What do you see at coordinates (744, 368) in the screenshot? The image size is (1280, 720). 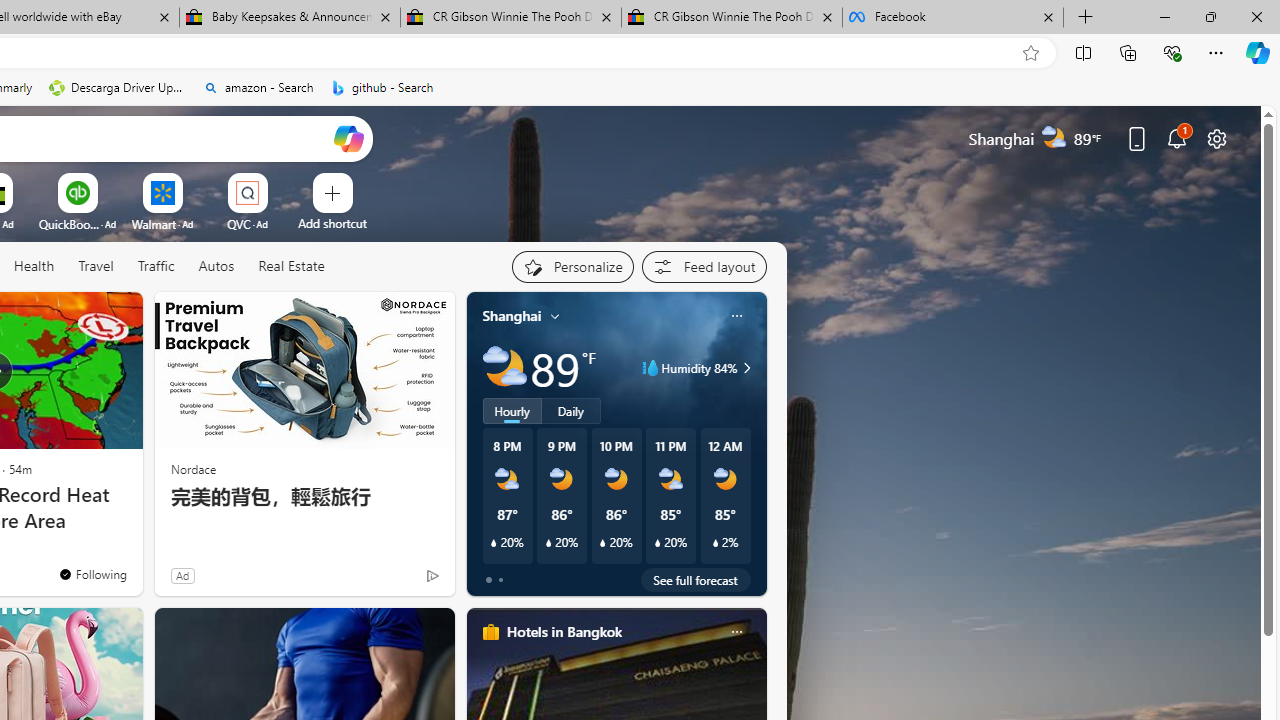 I see `Humidity 84%` at bounding box center [744, 368].